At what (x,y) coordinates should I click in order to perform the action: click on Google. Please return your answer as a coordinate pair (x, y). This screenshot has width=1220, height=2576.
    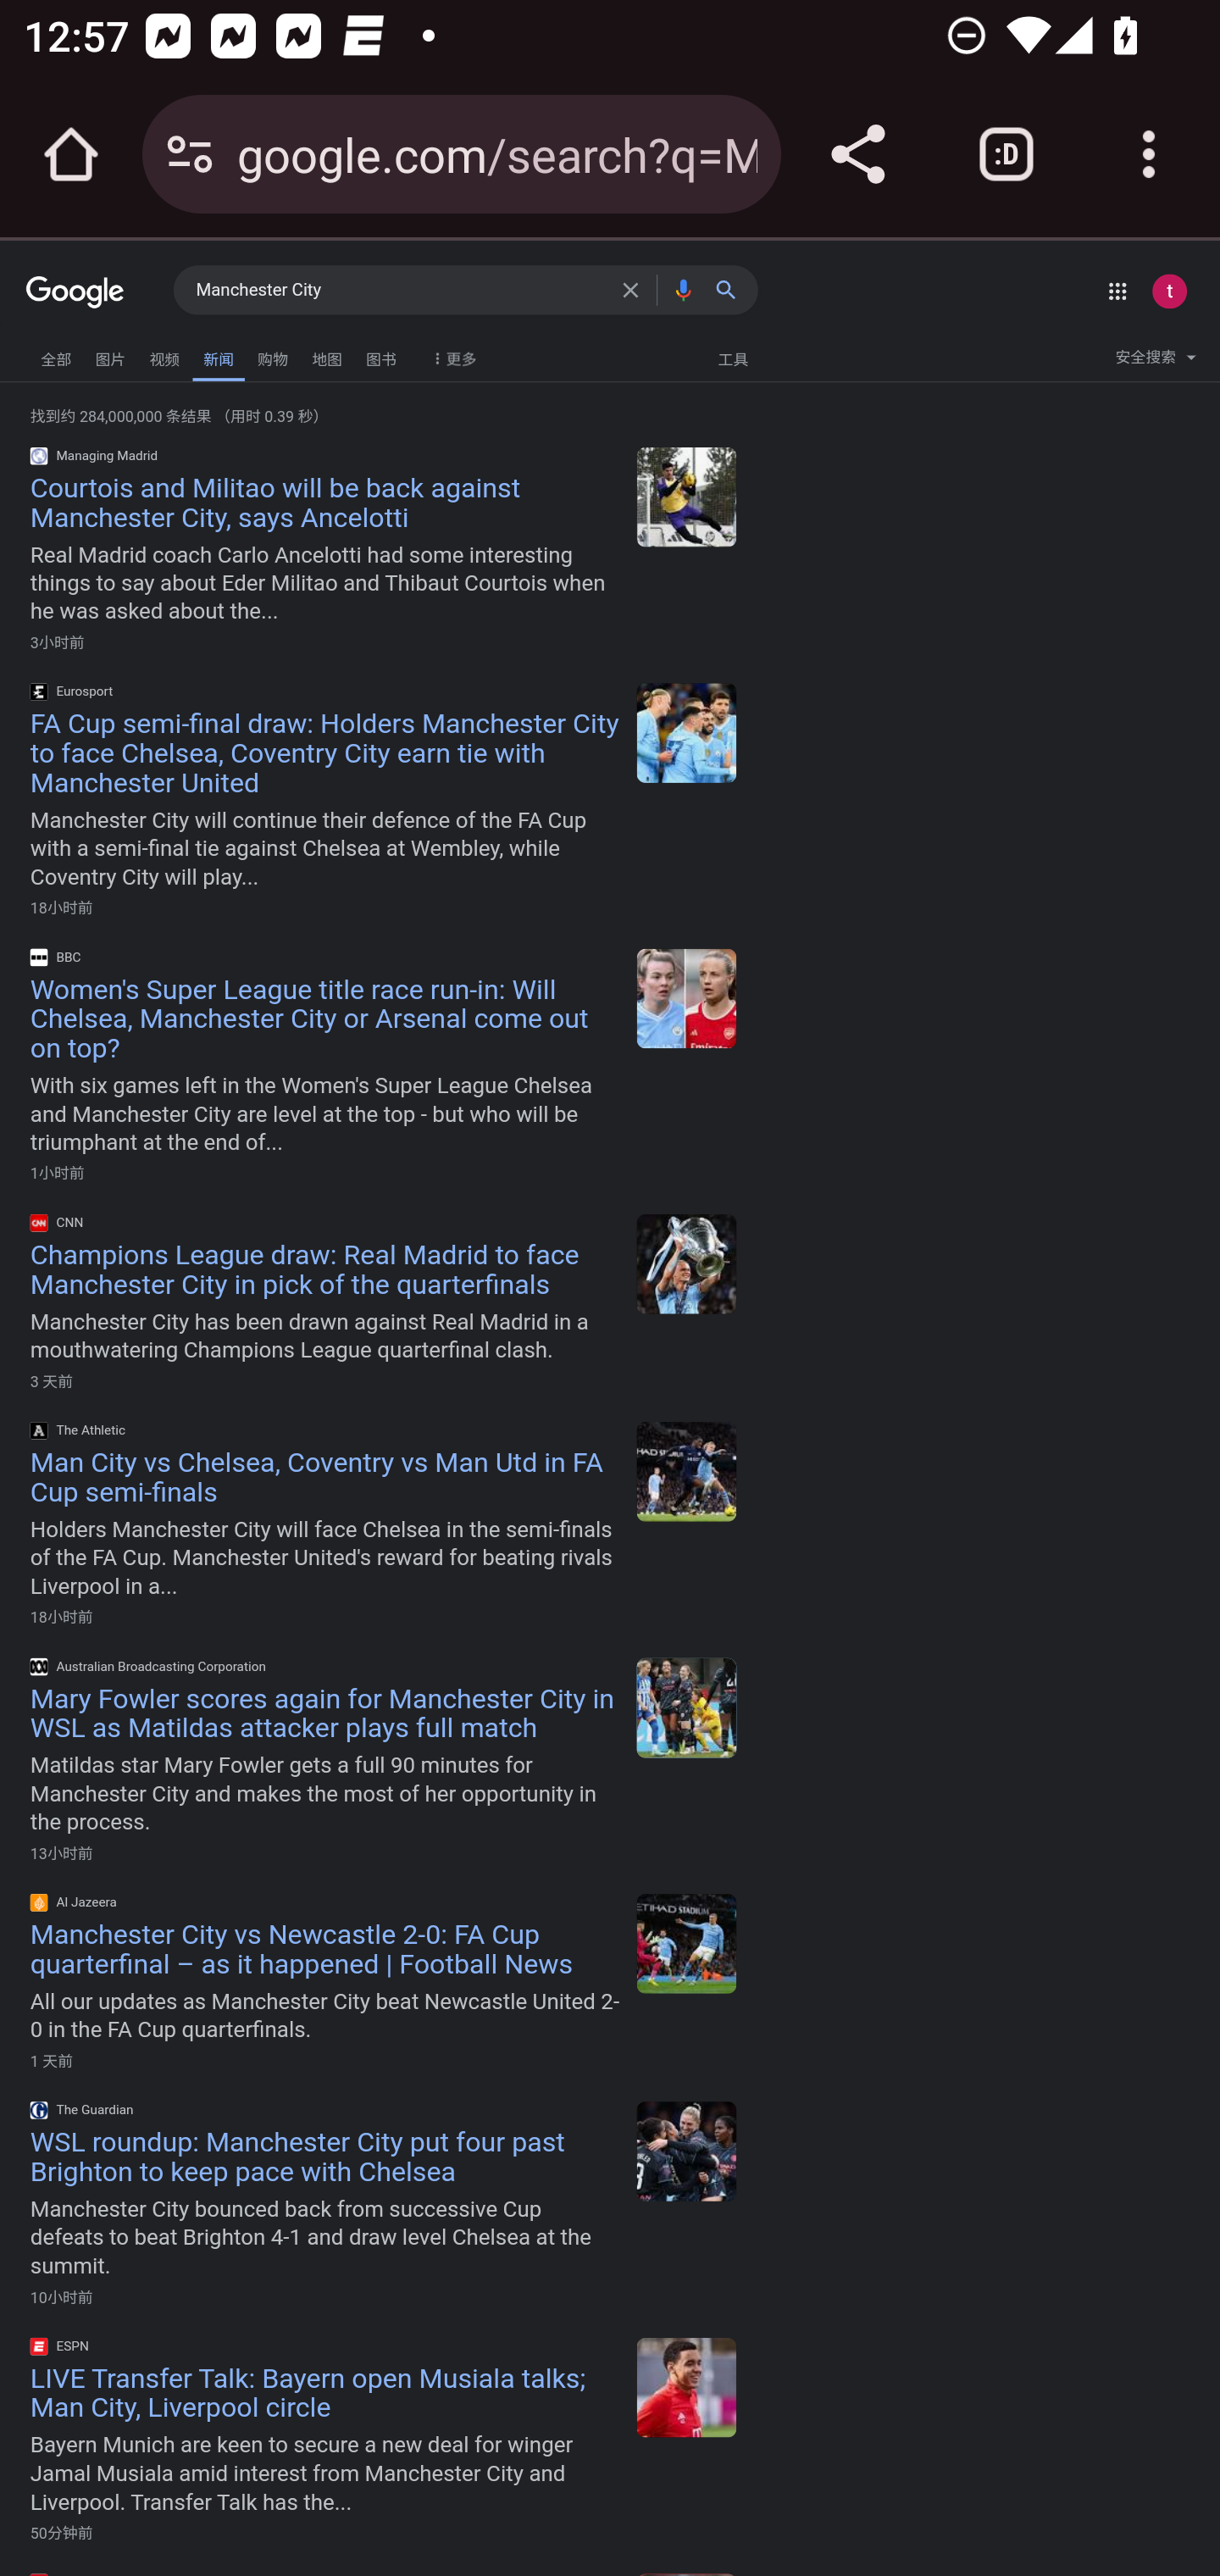
    Looking at the image, I should click on (75, 293).